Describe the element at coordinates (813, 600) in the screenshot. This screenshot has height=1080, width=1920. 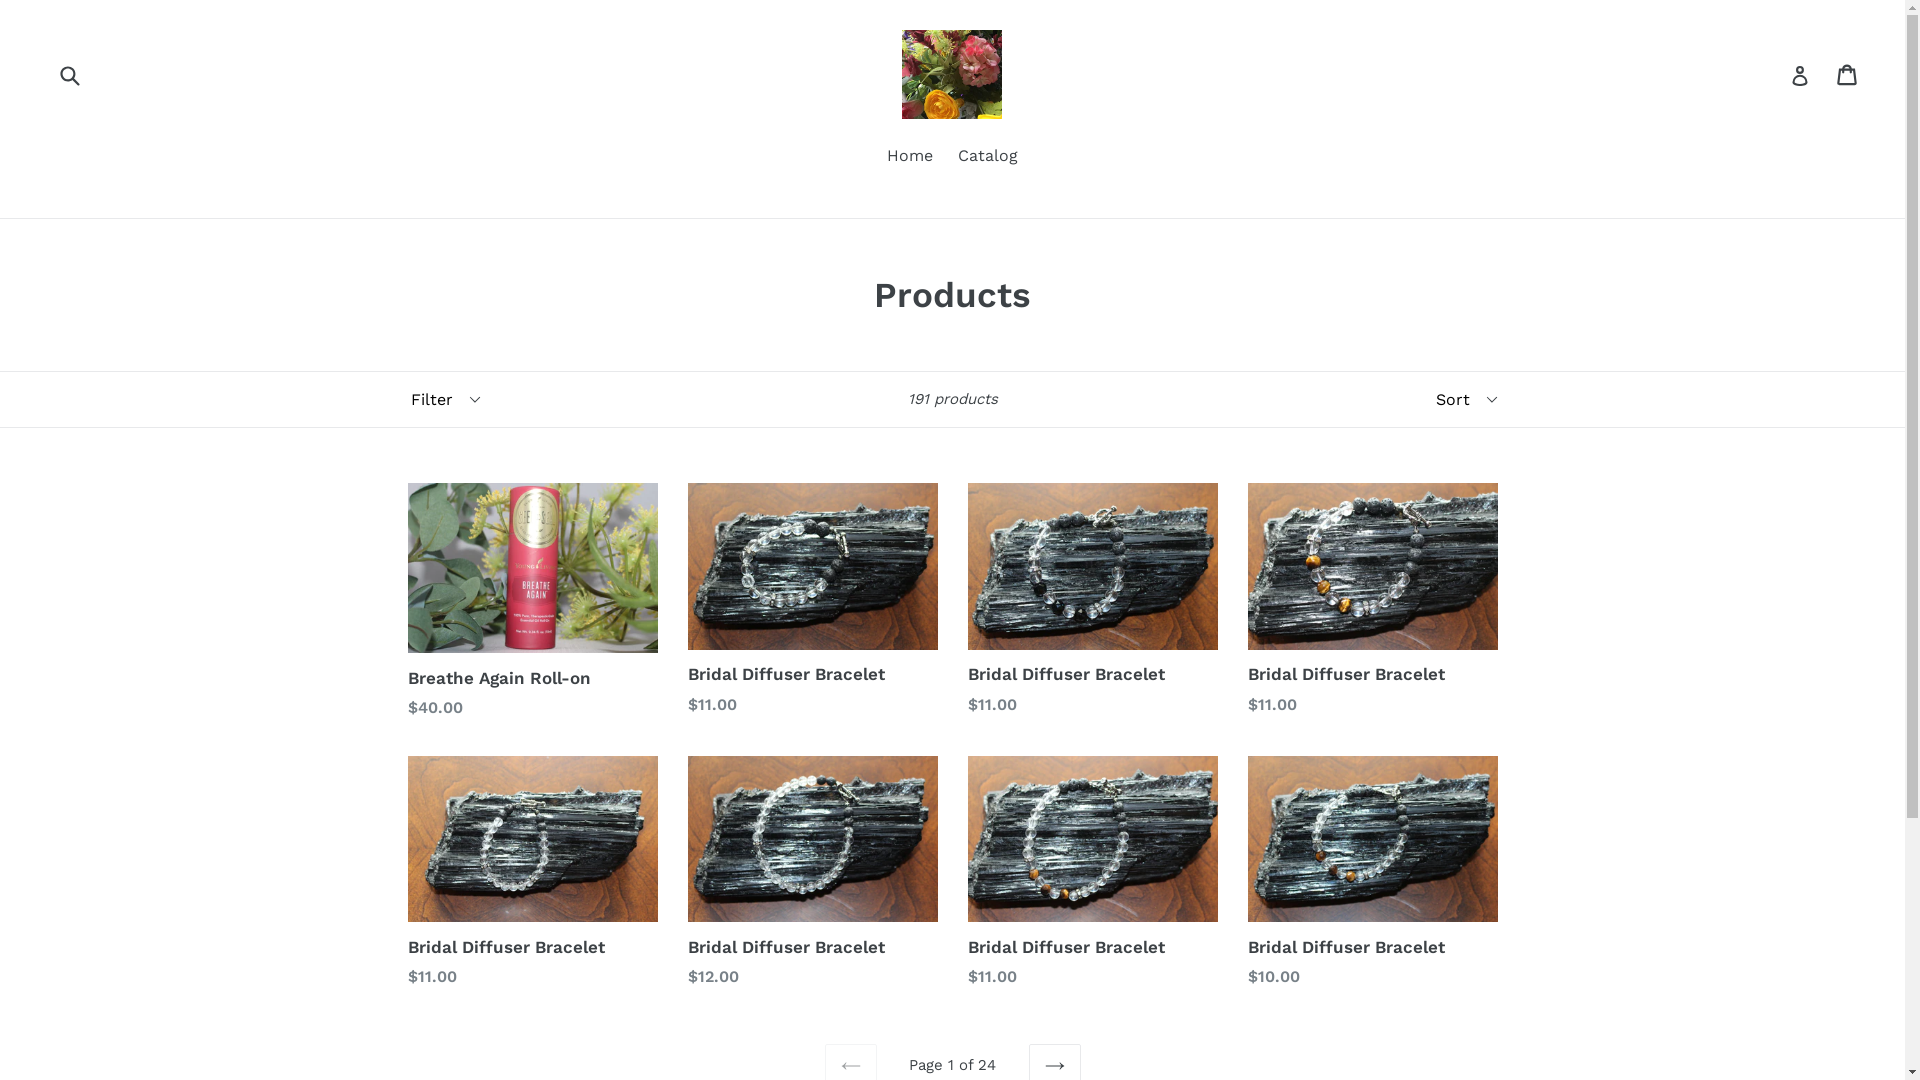
I see `Bridal Diffuser Bracelet
Regular price
$11.00` at that location.